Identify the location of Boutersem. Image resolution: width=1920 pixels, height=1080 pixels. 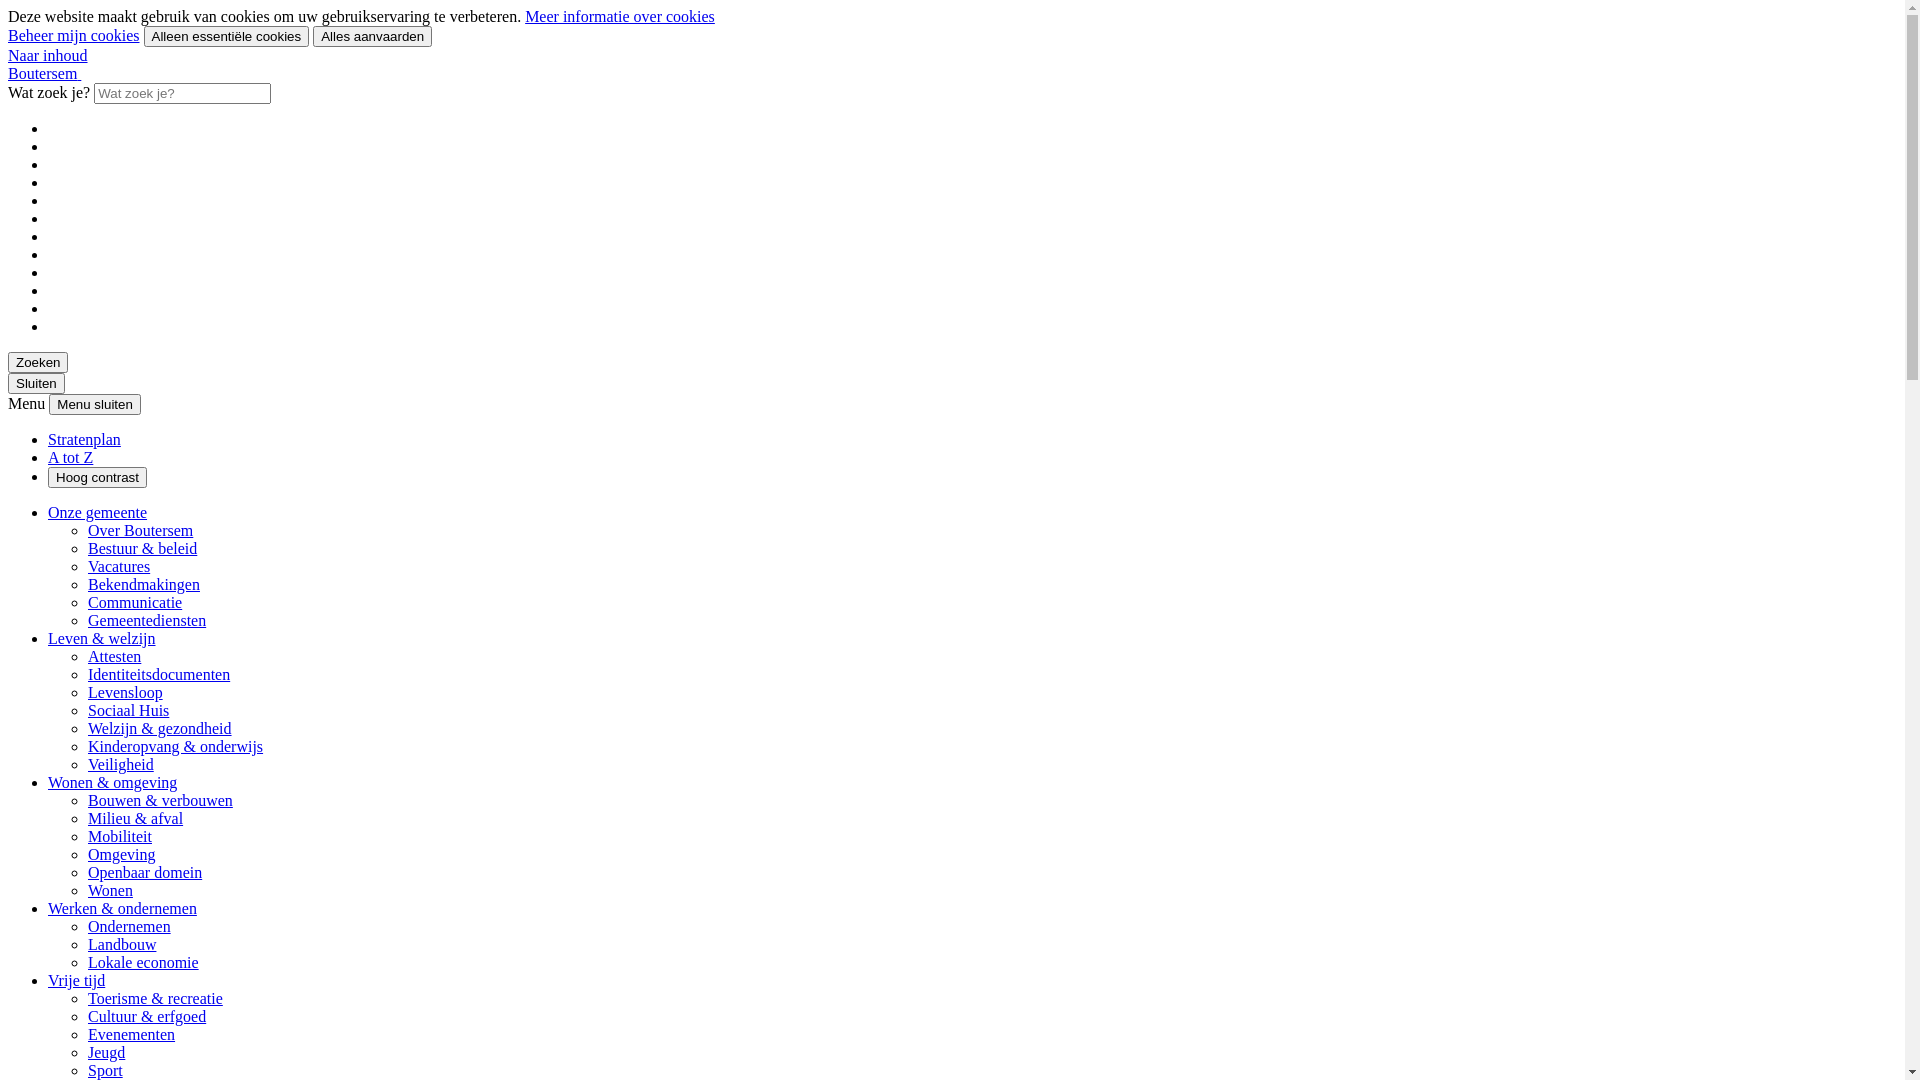
(44, 74).